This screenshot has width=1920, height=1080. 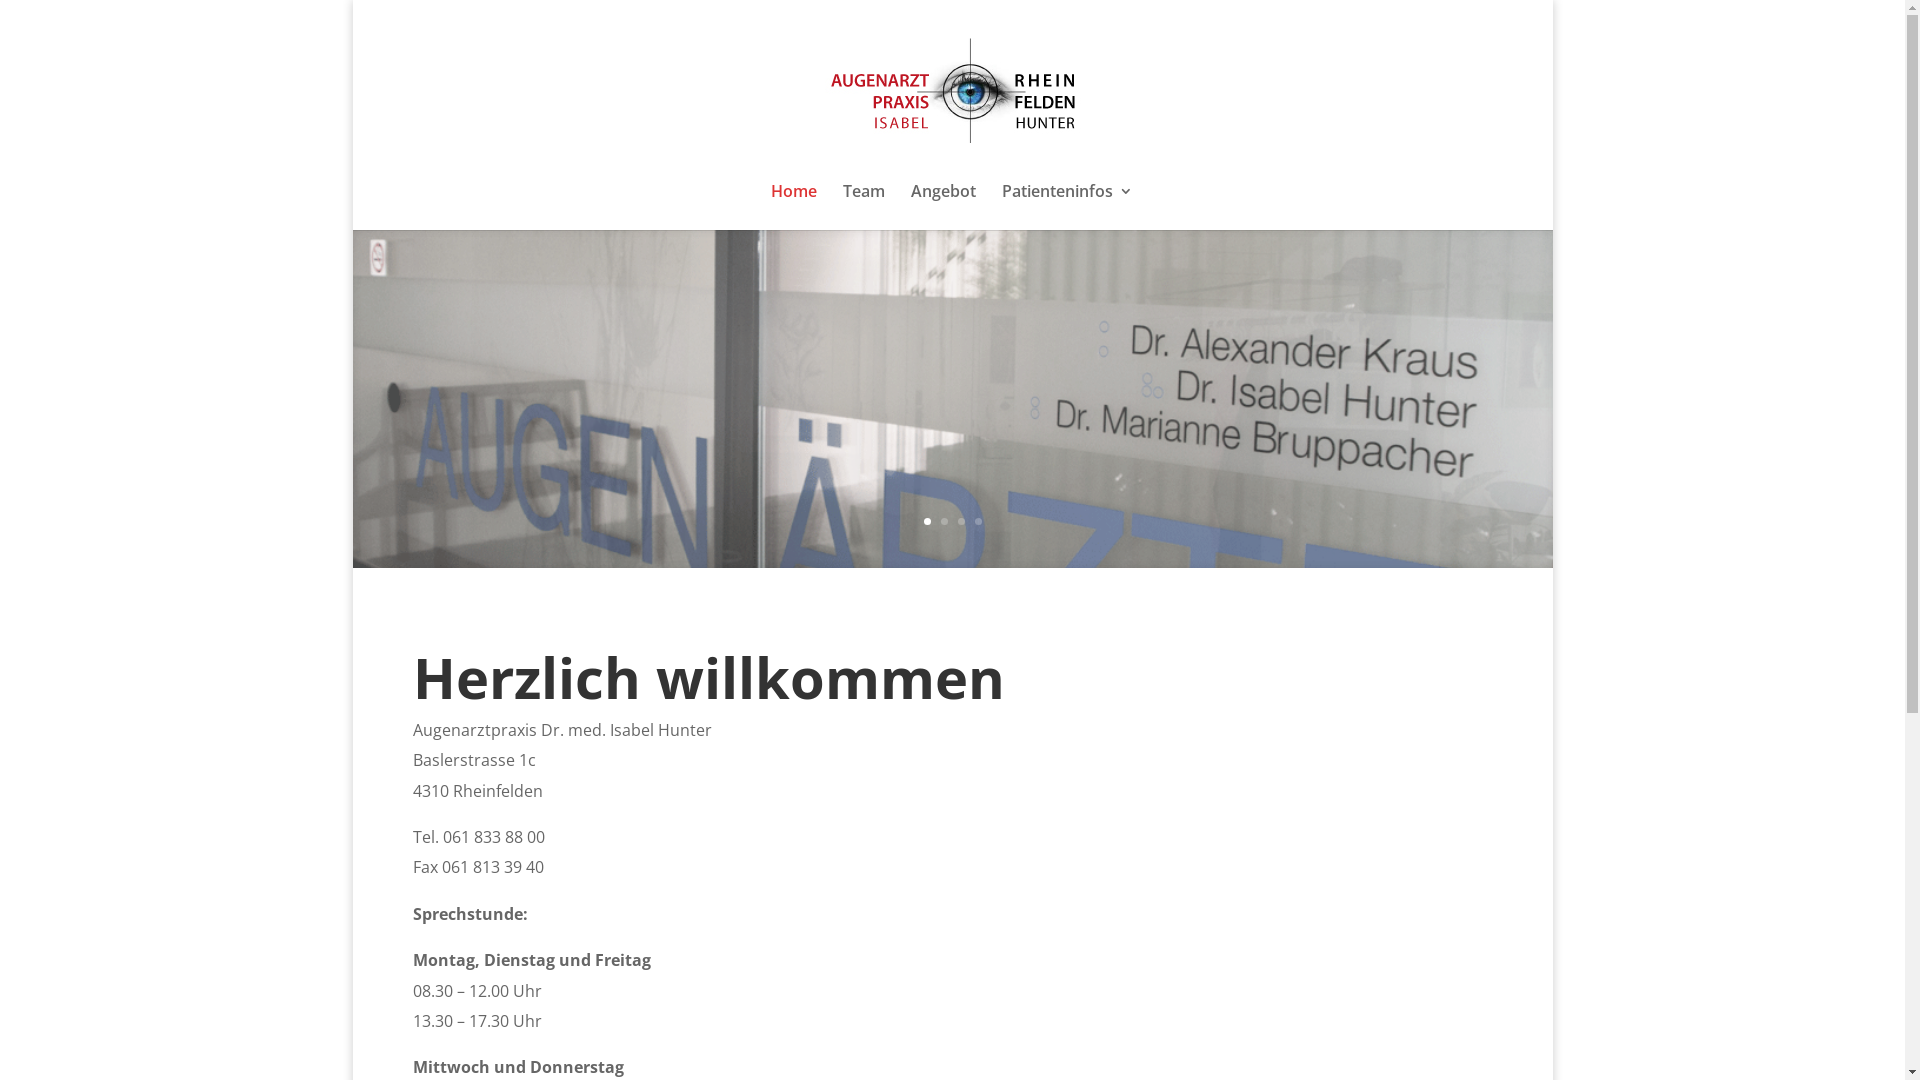 What do you see at coordinates (793, 207) in the screenshot?
I see `Home` at bounding box center [793, 207].